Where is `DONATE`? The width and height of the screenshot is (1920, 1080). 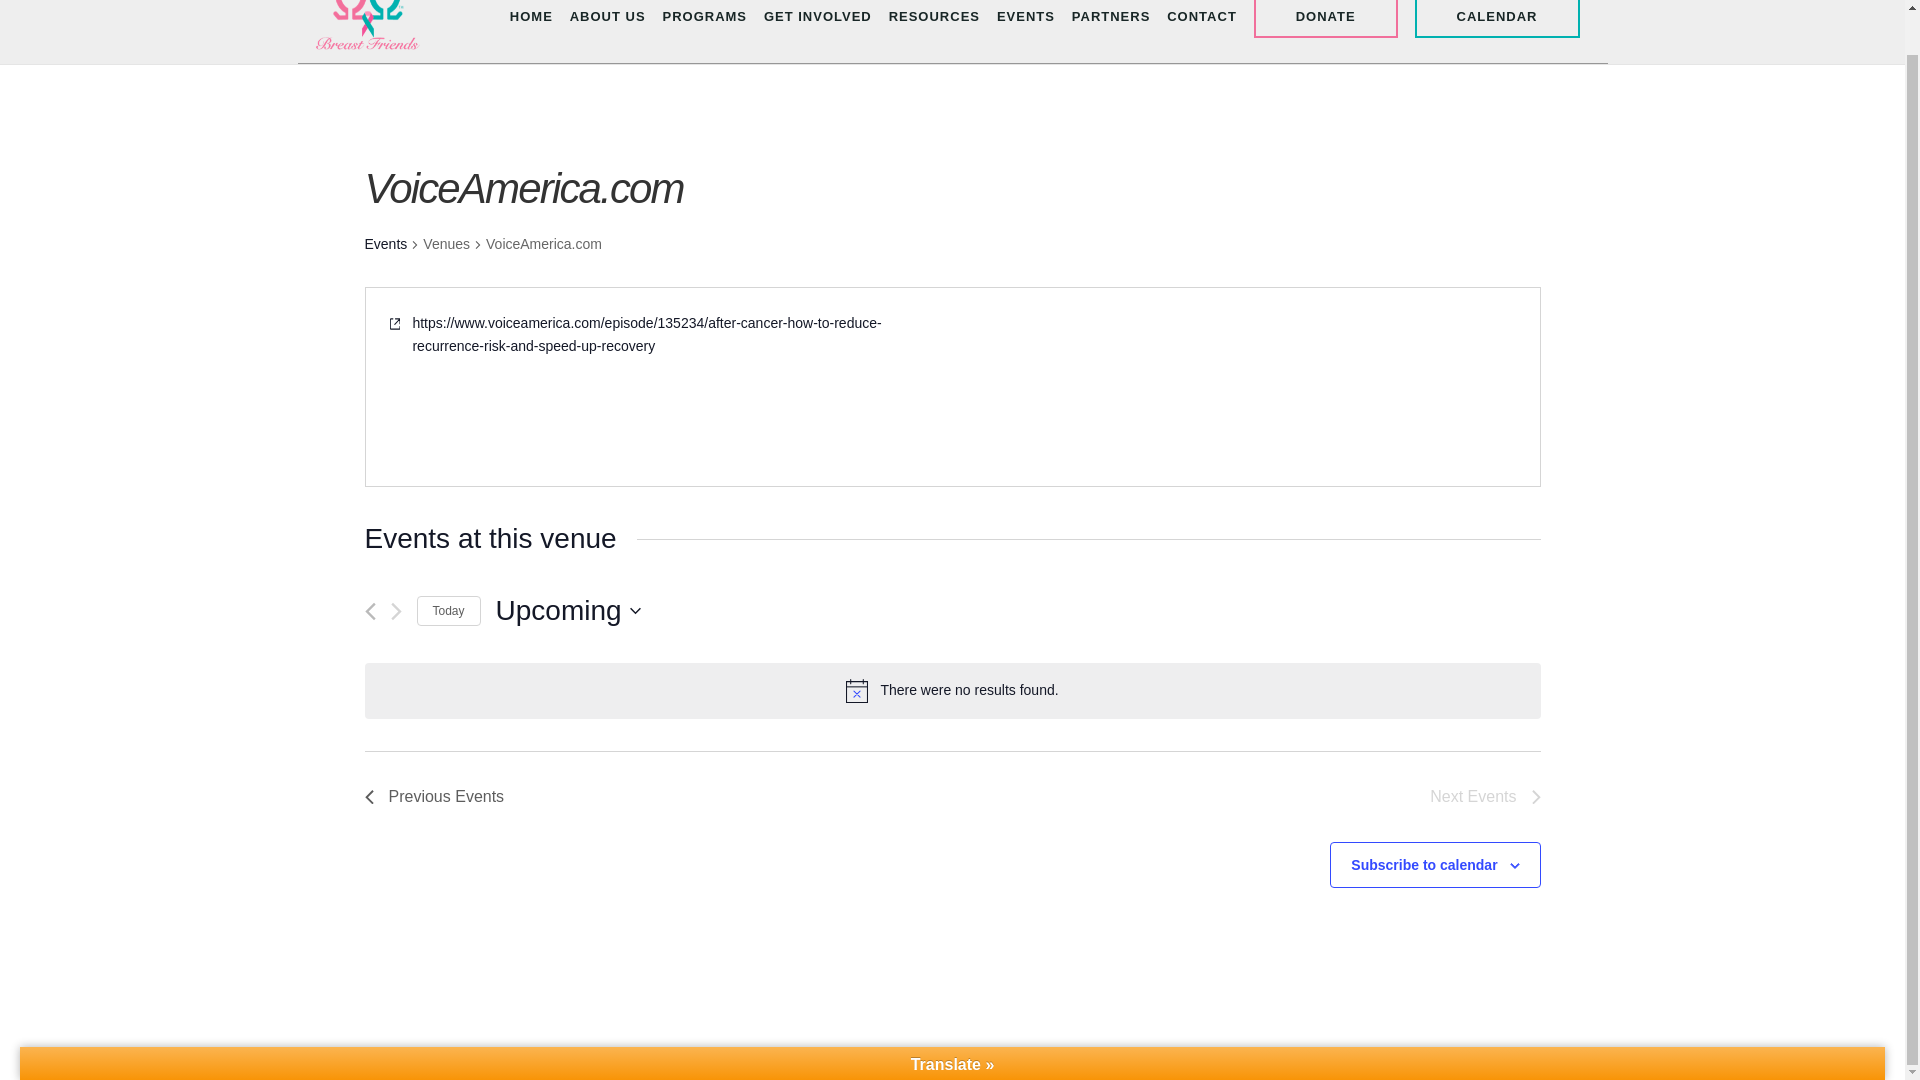 DONATE is located at coordinates (1325, 18).